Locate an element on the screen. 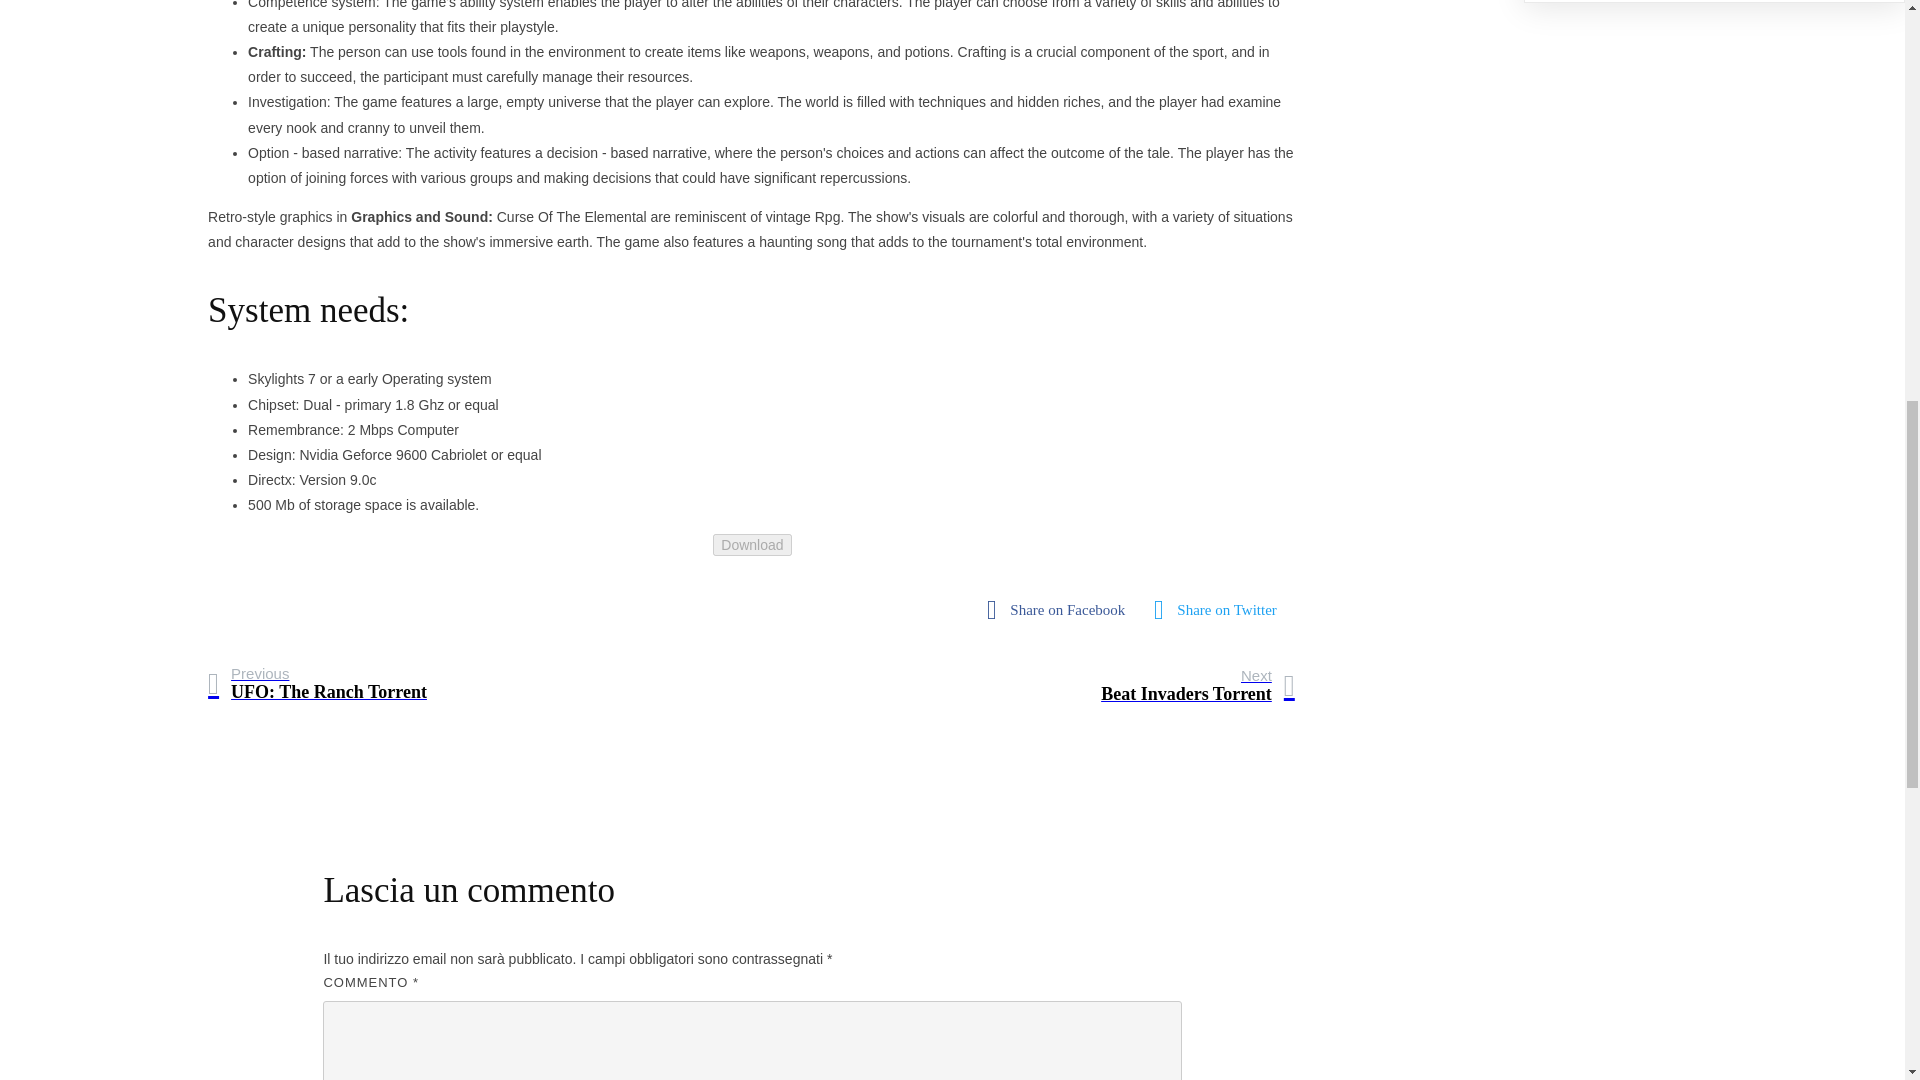 The width and height of the screenshot is (1920, 1080). fab fa-facebook-square is located at coordinates (1060, 610).